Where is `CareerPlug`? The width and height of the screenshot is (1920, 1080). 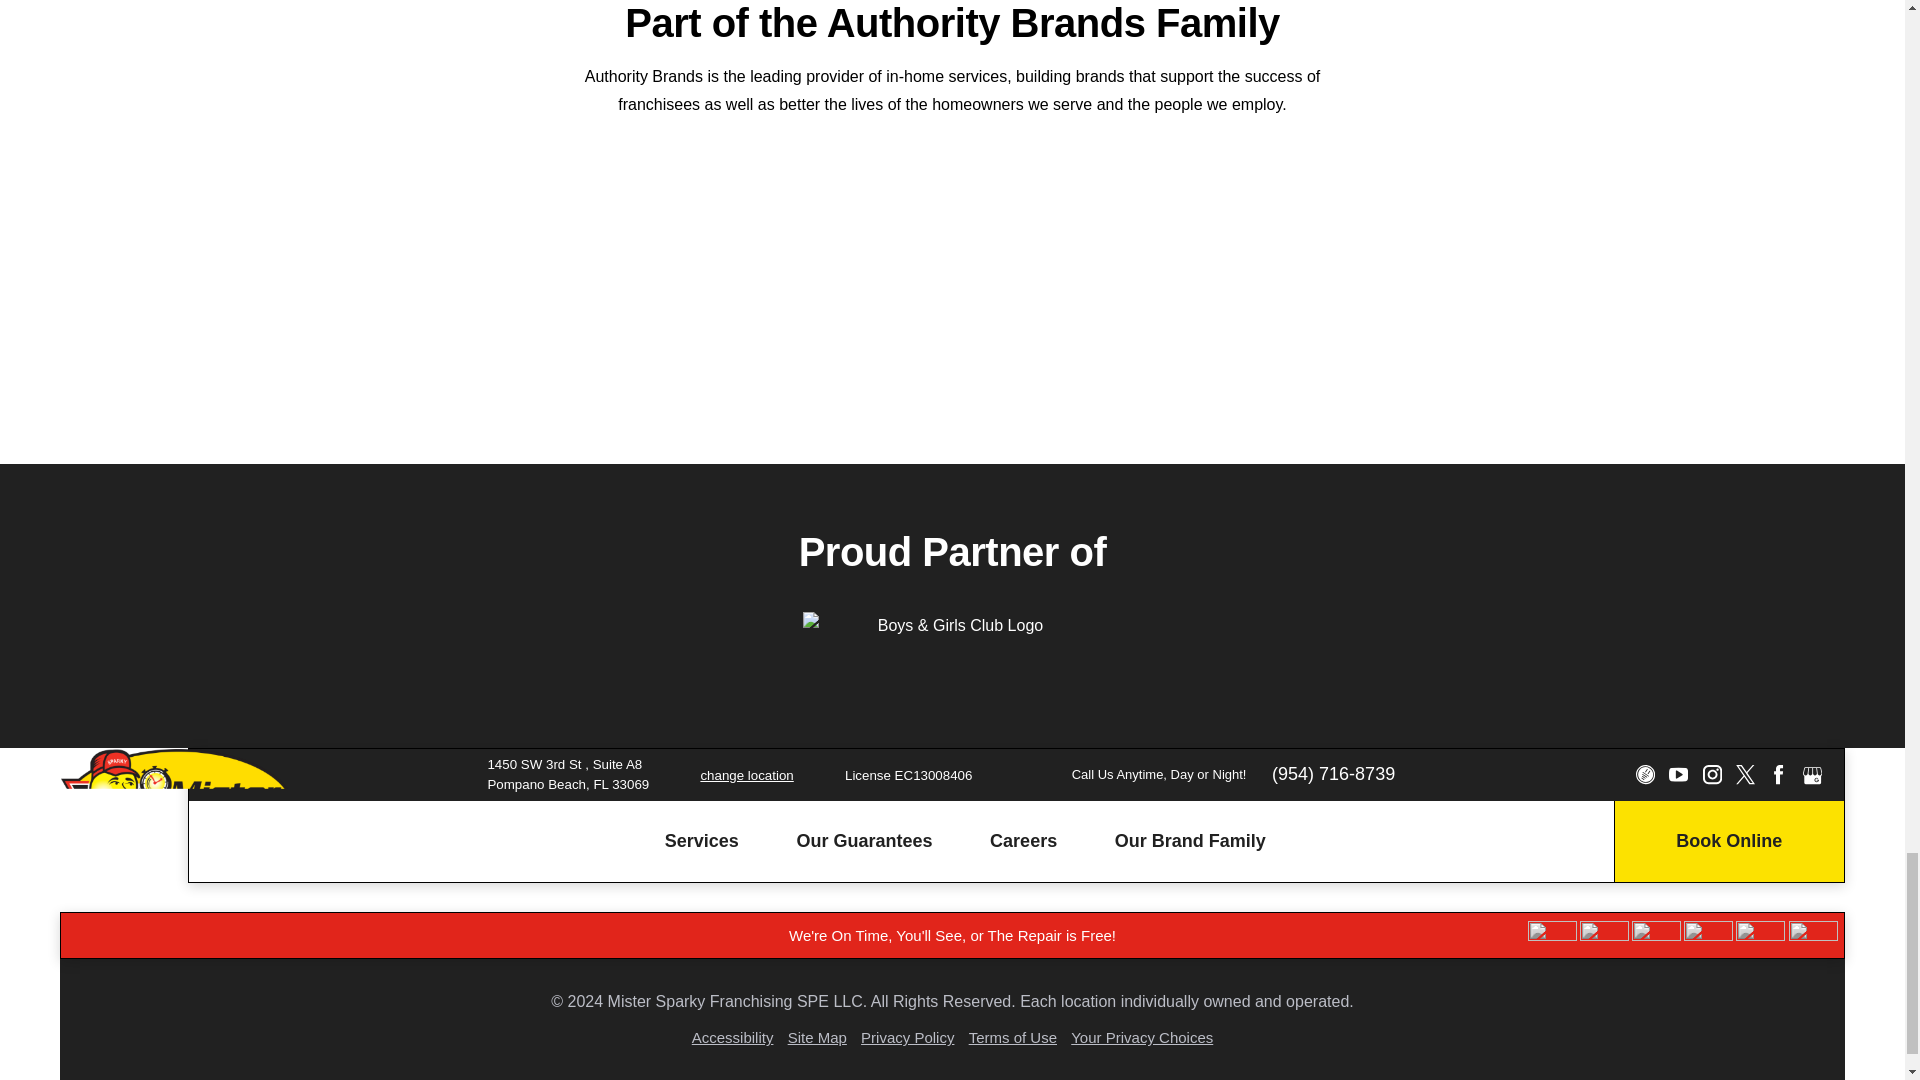
CareerPlug is located at coordinates (1645, 774).